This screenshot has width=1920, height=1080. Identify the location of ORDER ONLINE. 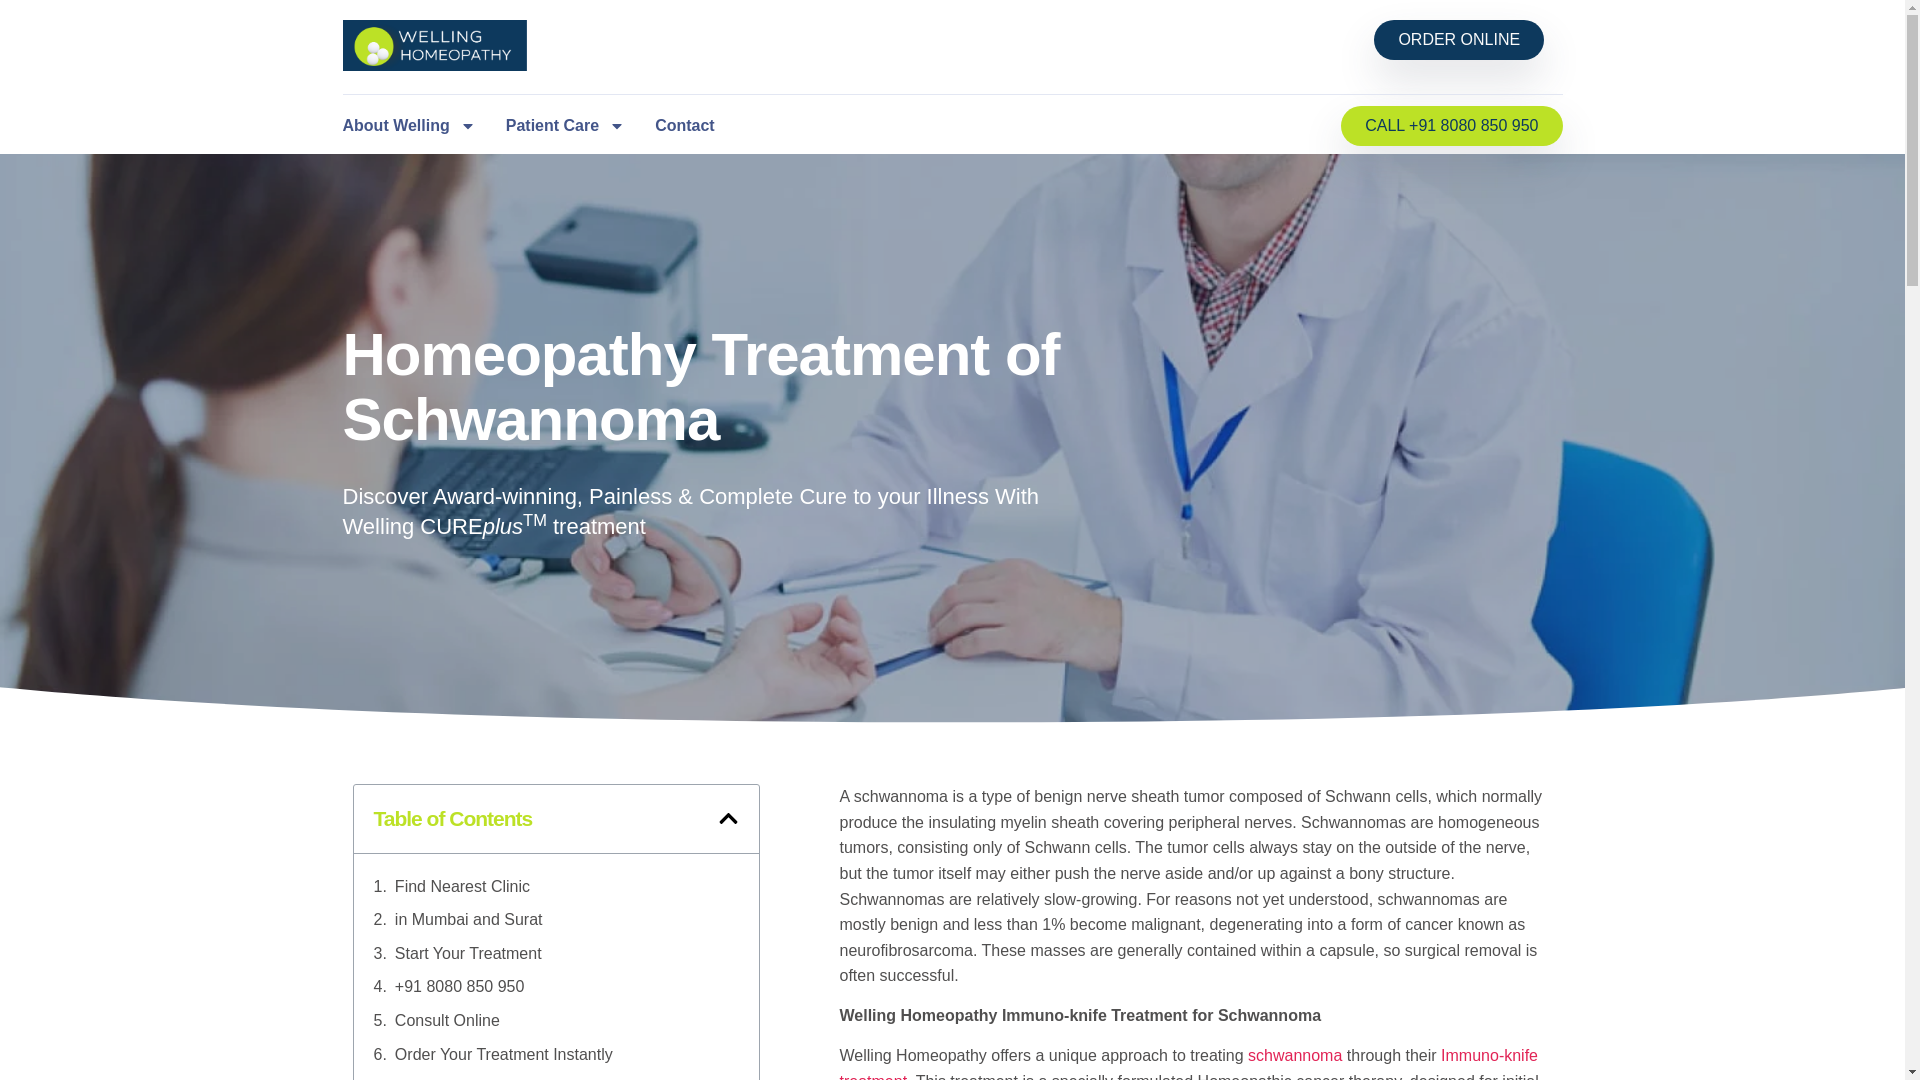
(1458, 40).